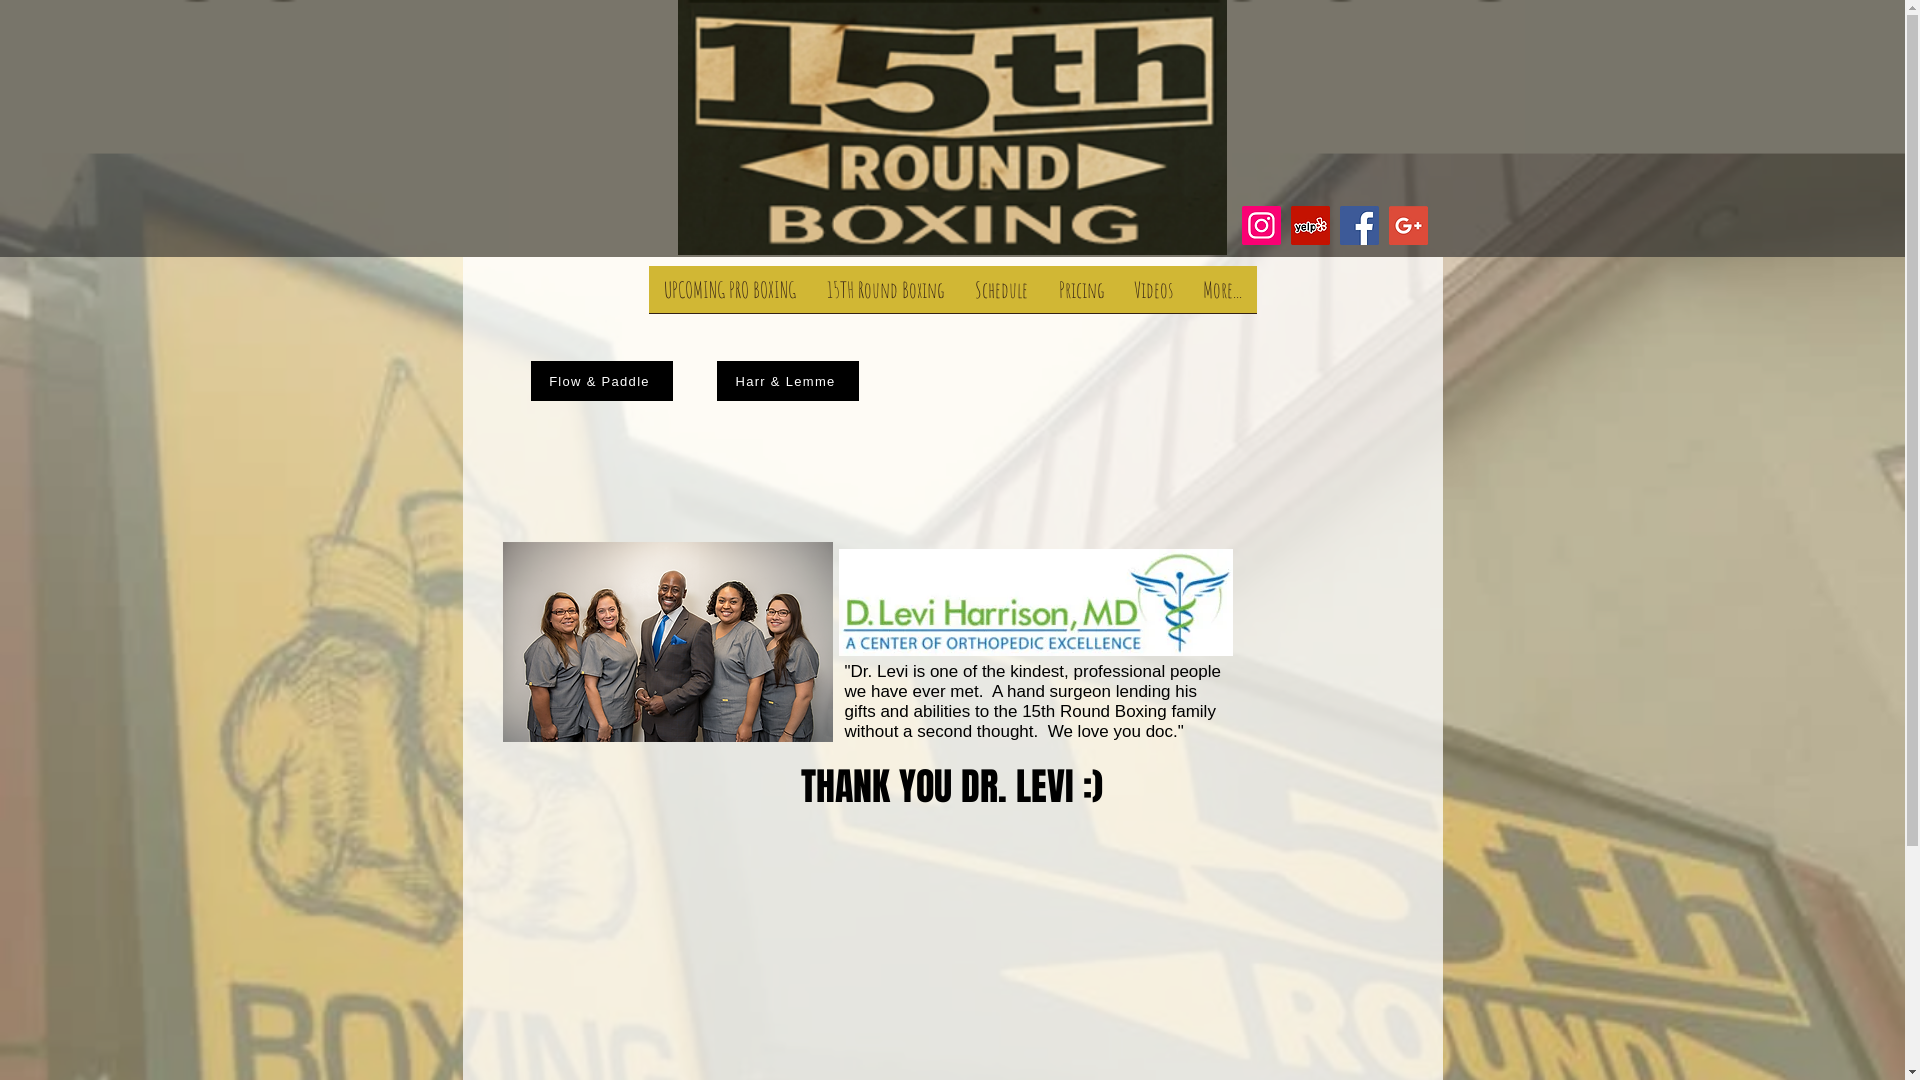 This screenshot has height=1080, width=1920. Describe the element at coordinates (730, 296) in the screenshot. I see `UPCOMING PRO BOXING` at that location.